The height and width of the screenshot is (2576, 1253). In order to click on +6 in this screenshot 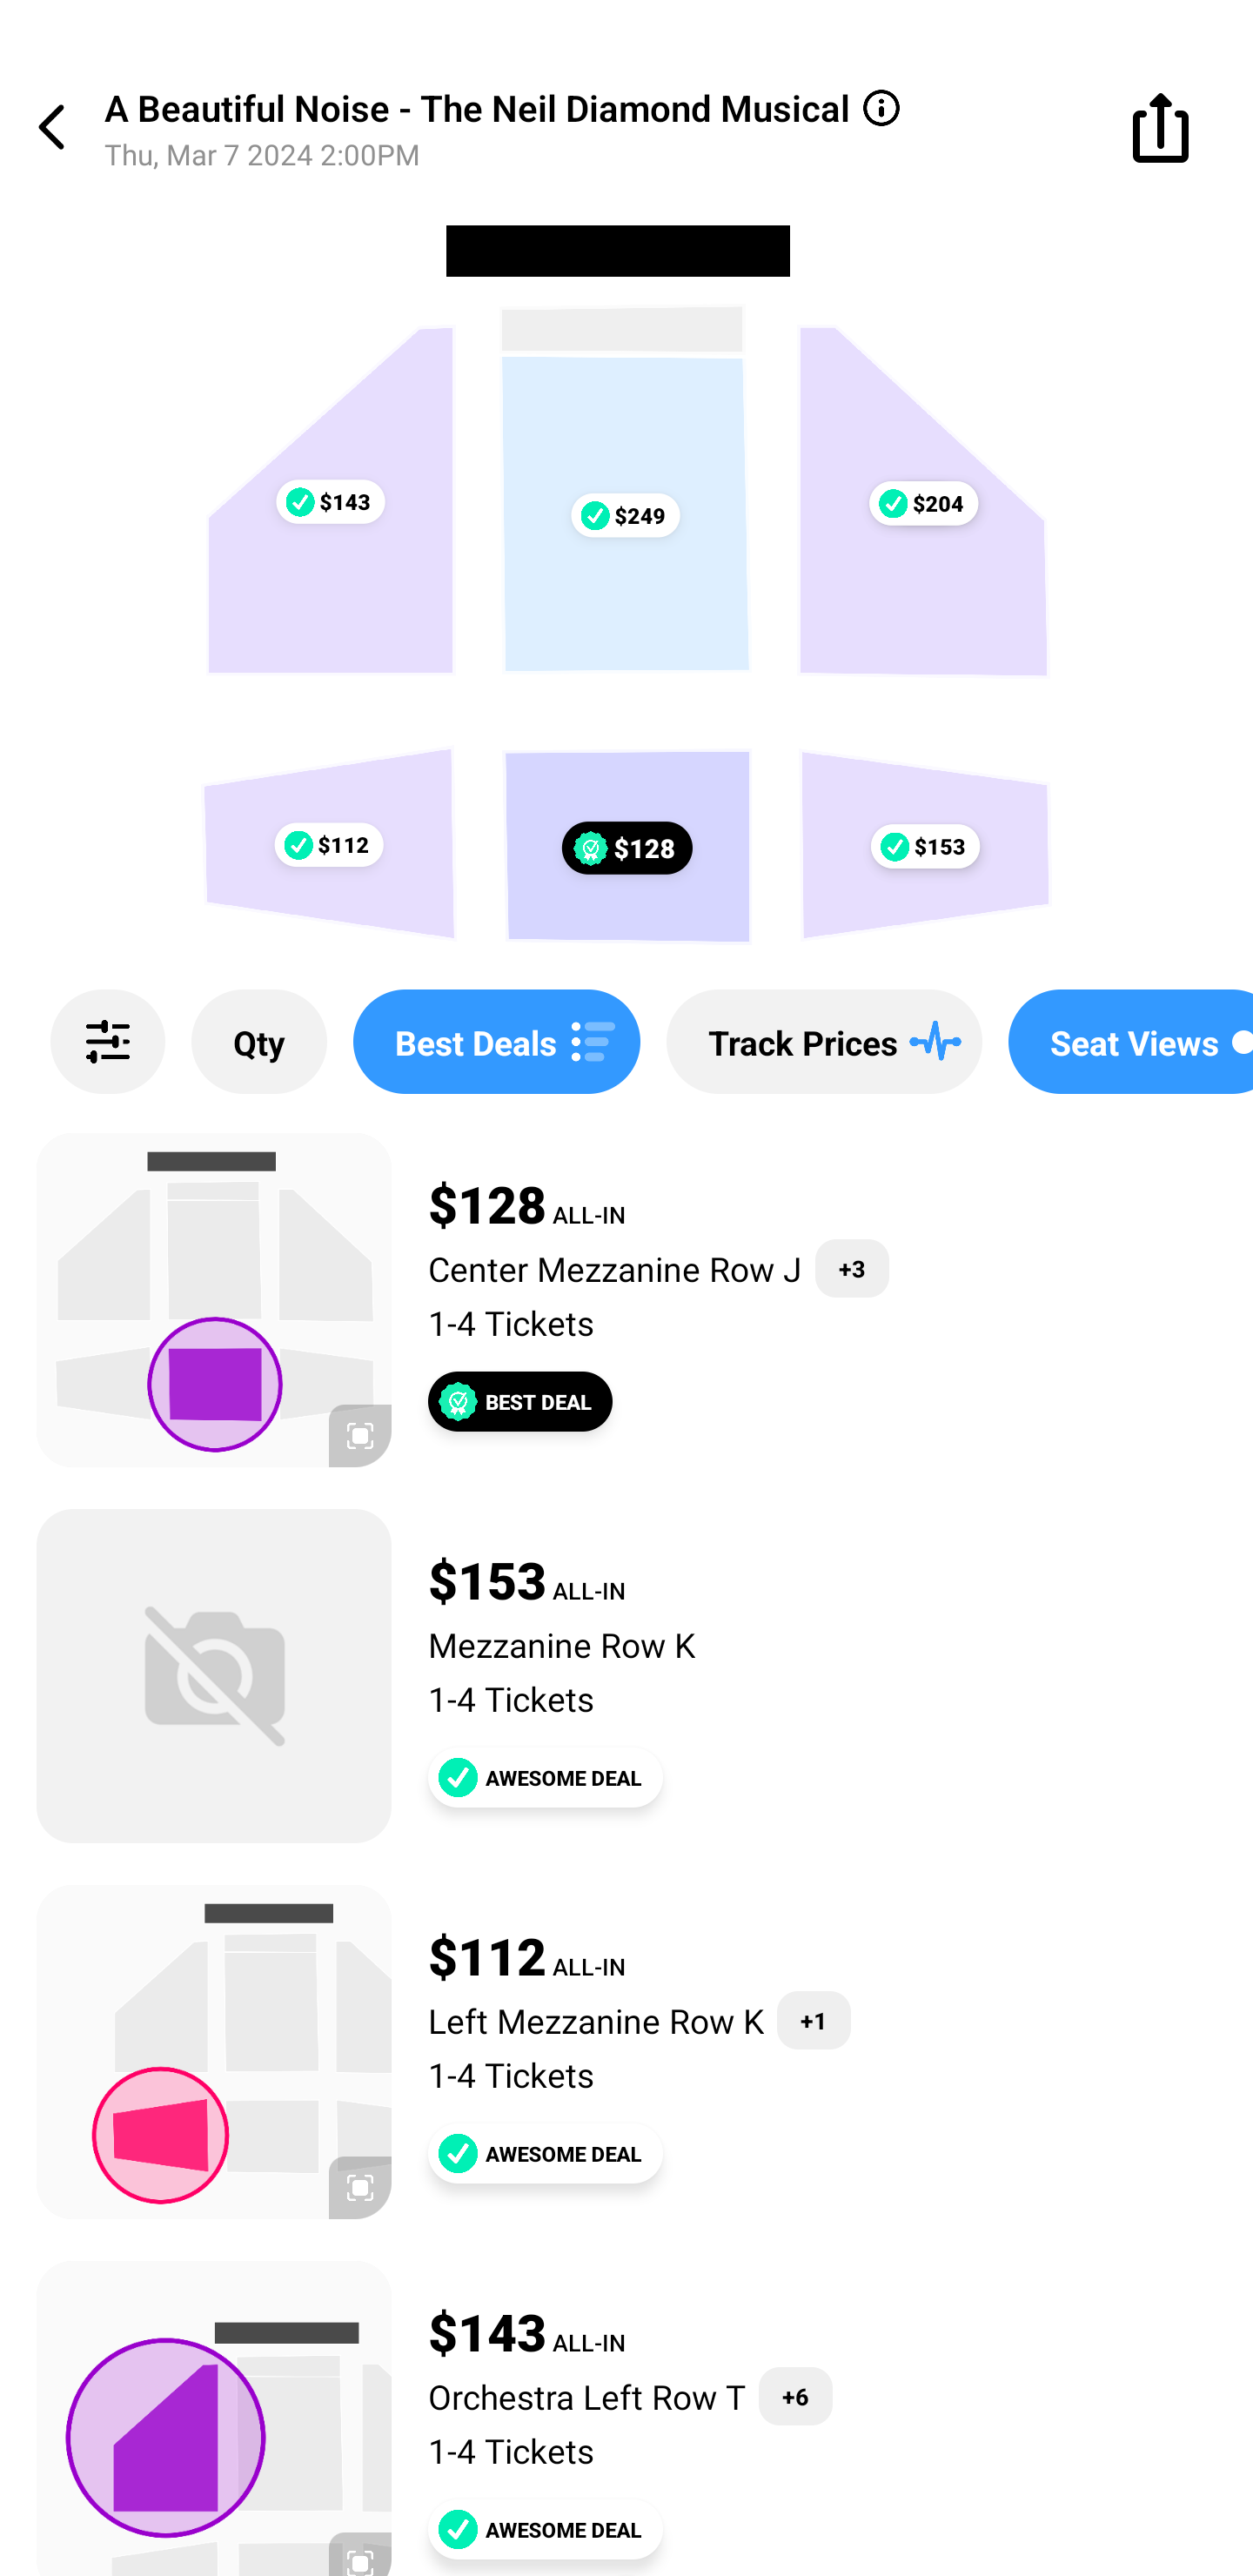, I will do `click(795, 2397)`.